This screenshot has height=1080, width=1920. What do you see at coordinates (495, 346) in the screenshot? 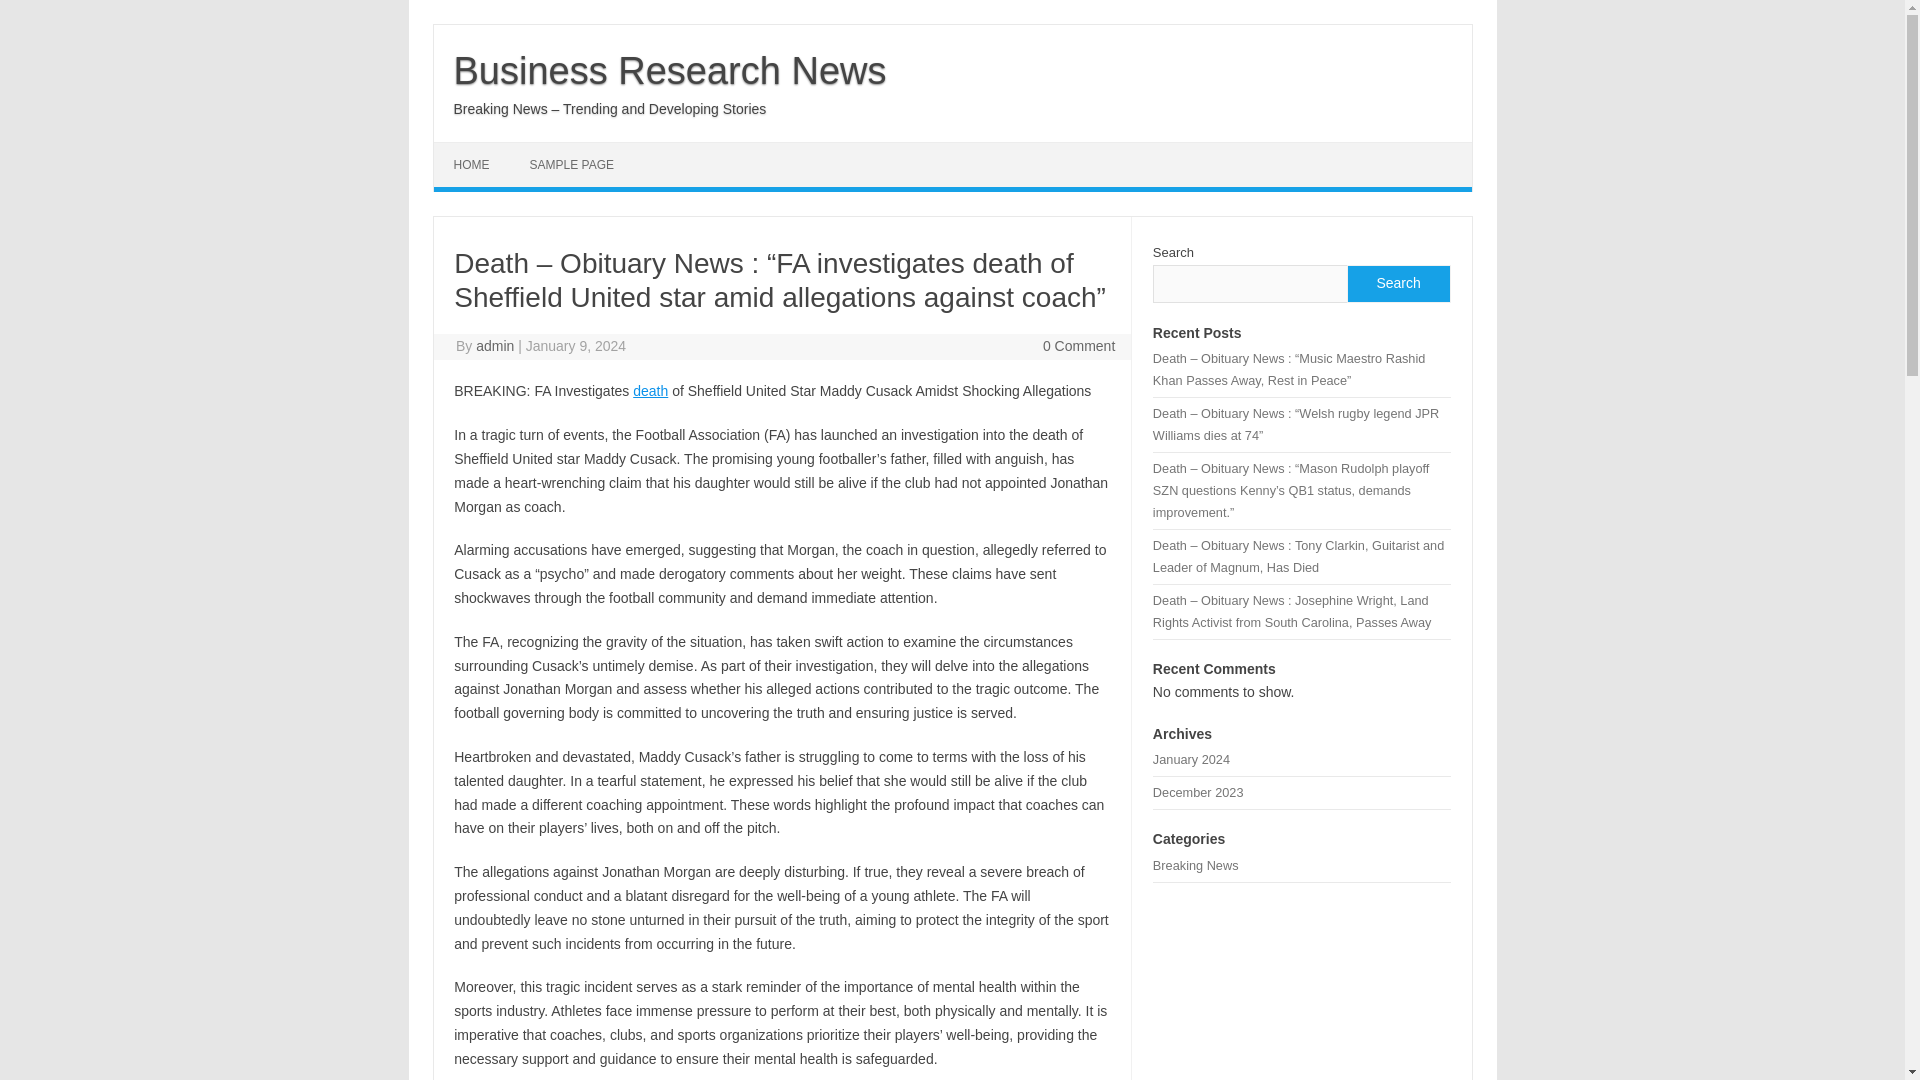
I see `Posts by admin` at bounding box center [495, 346].